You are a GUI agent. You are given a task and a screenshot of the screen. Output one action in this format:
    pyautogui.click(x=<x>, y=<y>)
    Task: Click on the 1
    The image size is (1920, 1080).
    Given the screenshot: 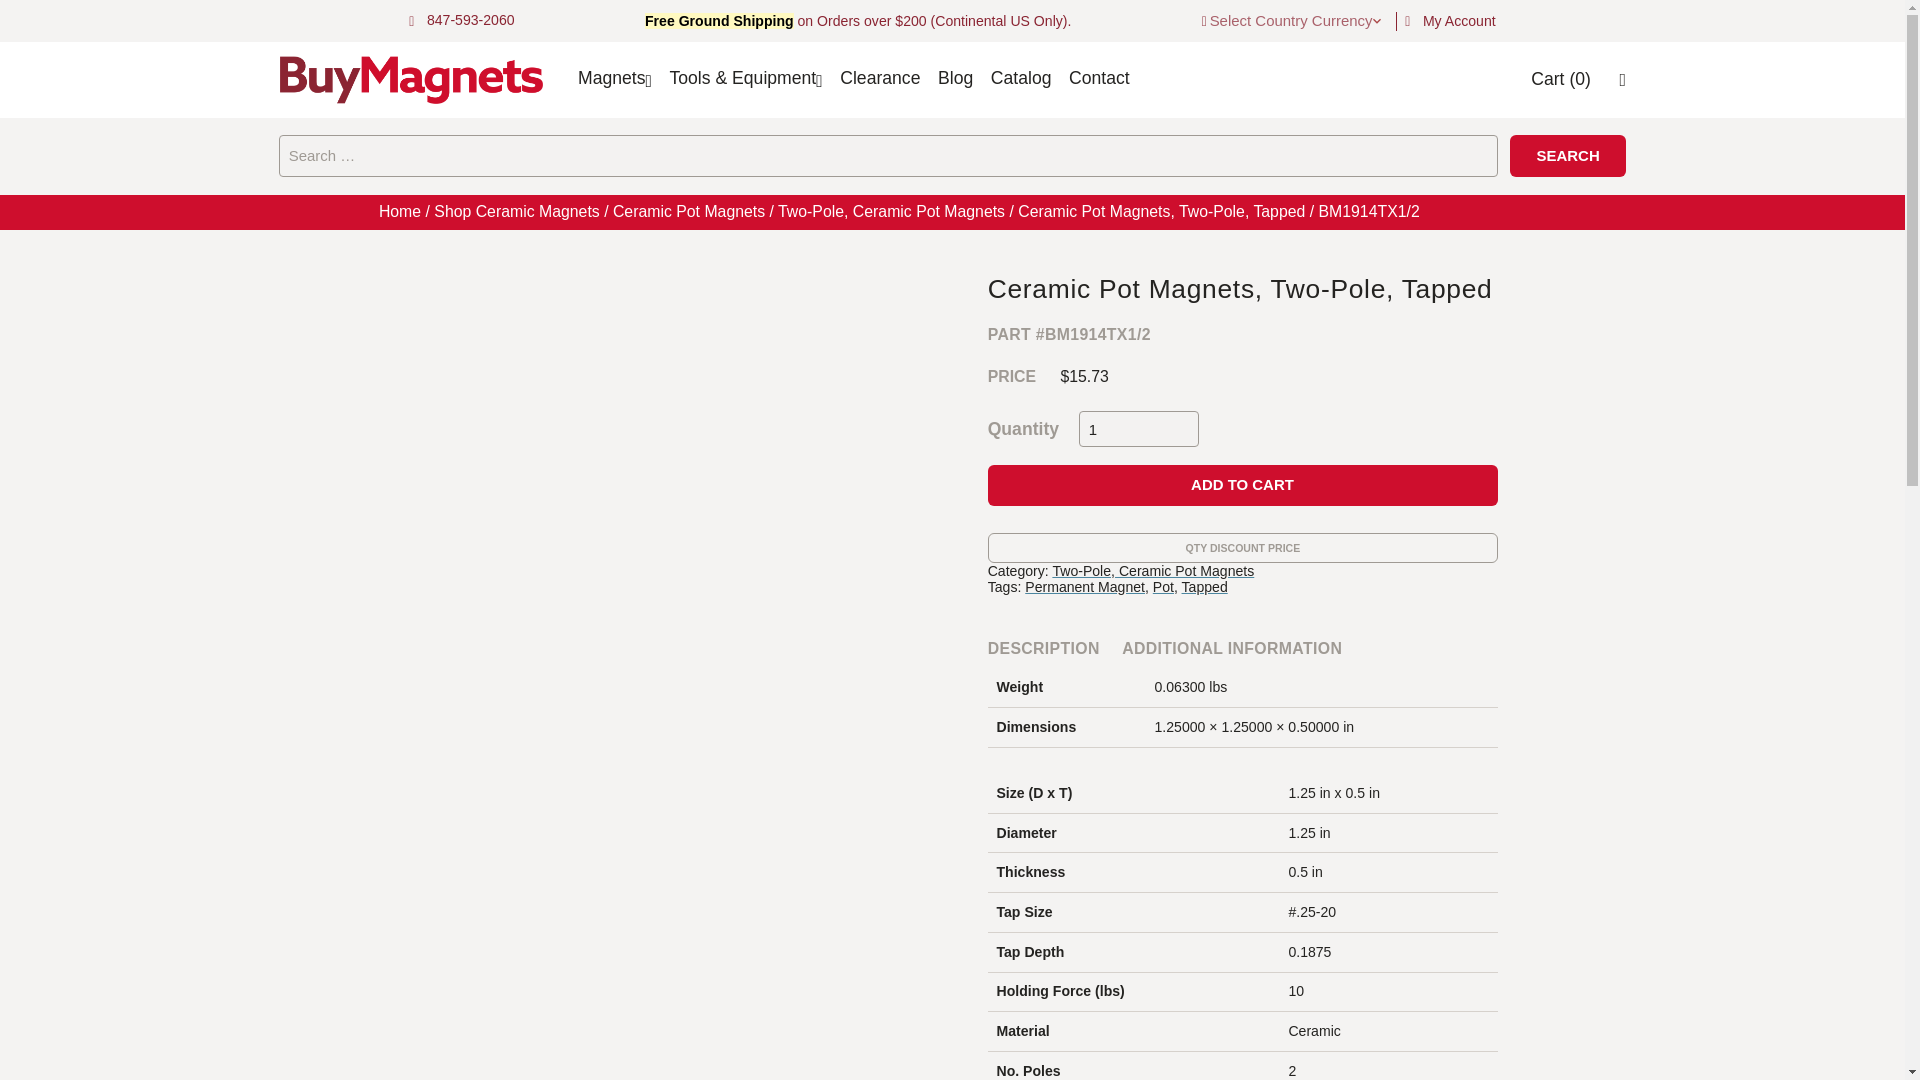 What is the action you would take?
    pyautogui.click(x=1138, y=430)
    